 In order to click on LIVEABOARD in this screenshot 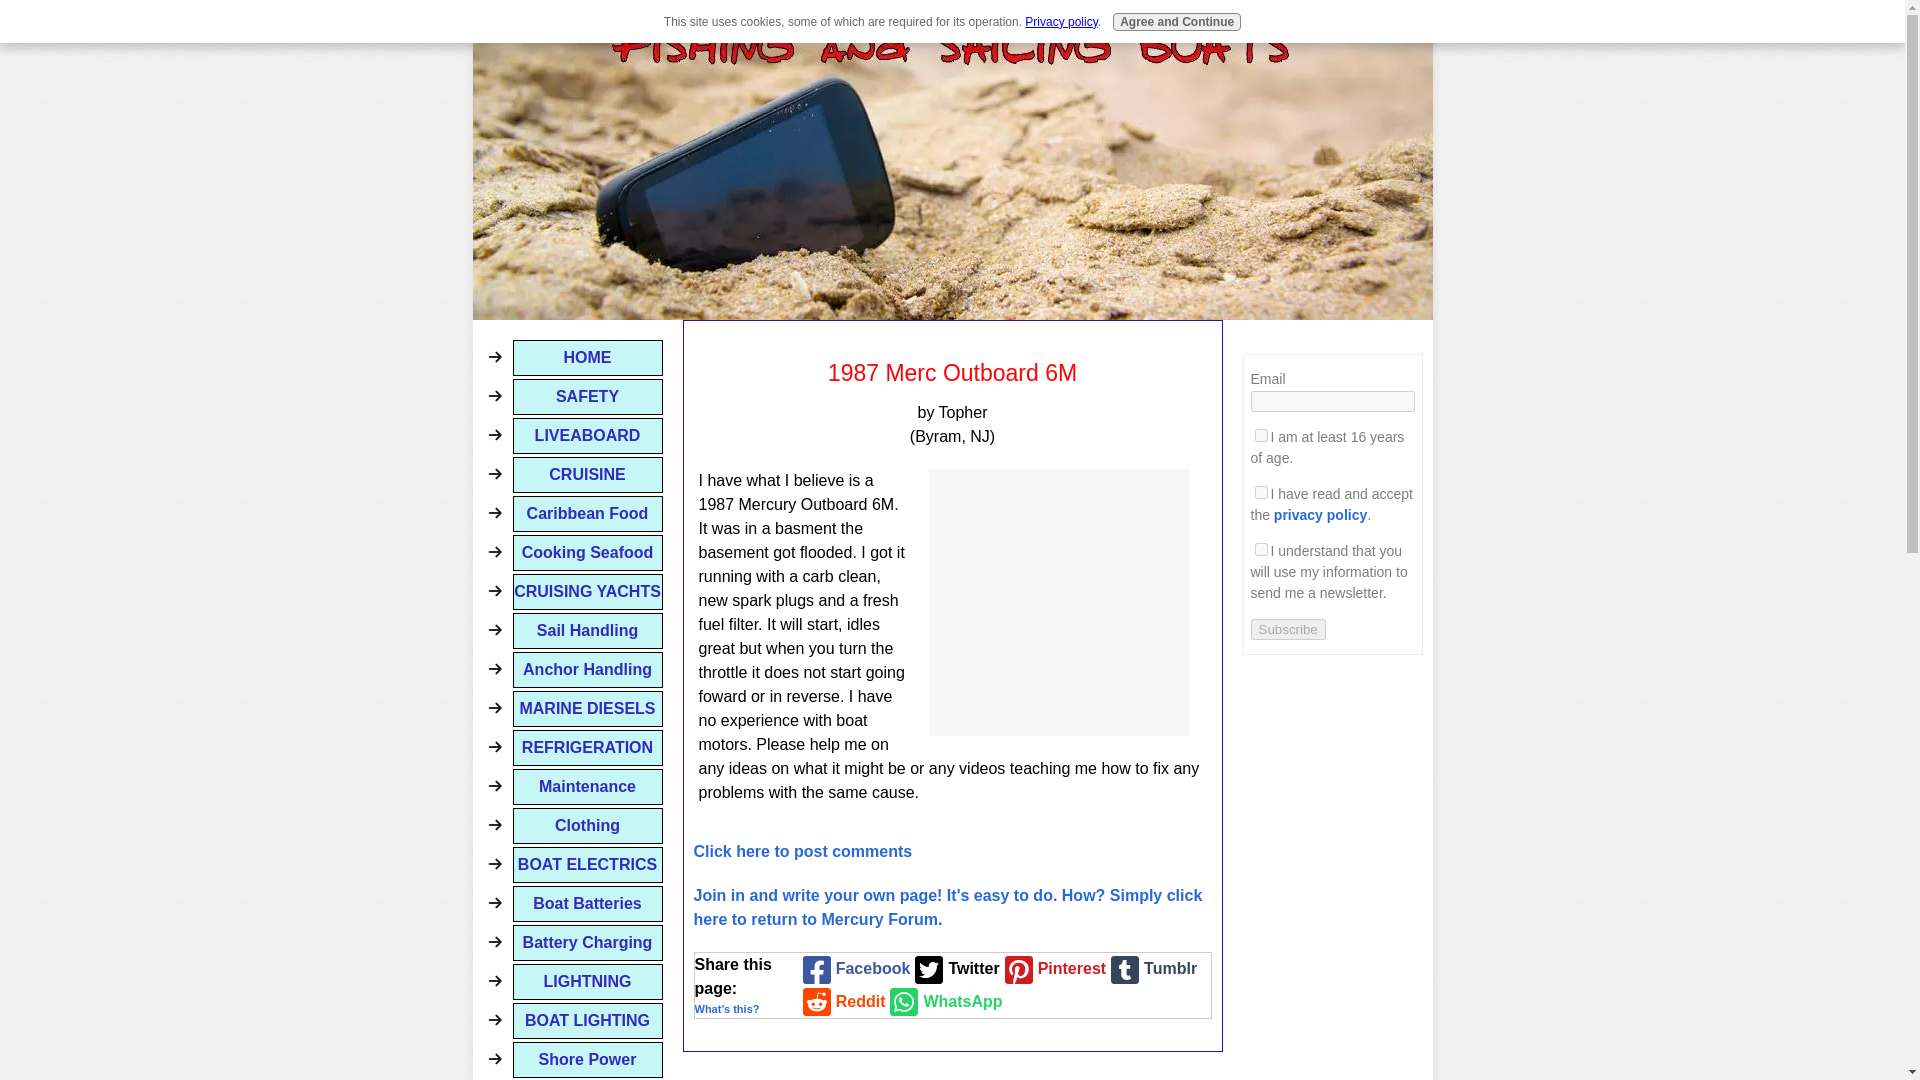, I will do `click(587, 435)`.